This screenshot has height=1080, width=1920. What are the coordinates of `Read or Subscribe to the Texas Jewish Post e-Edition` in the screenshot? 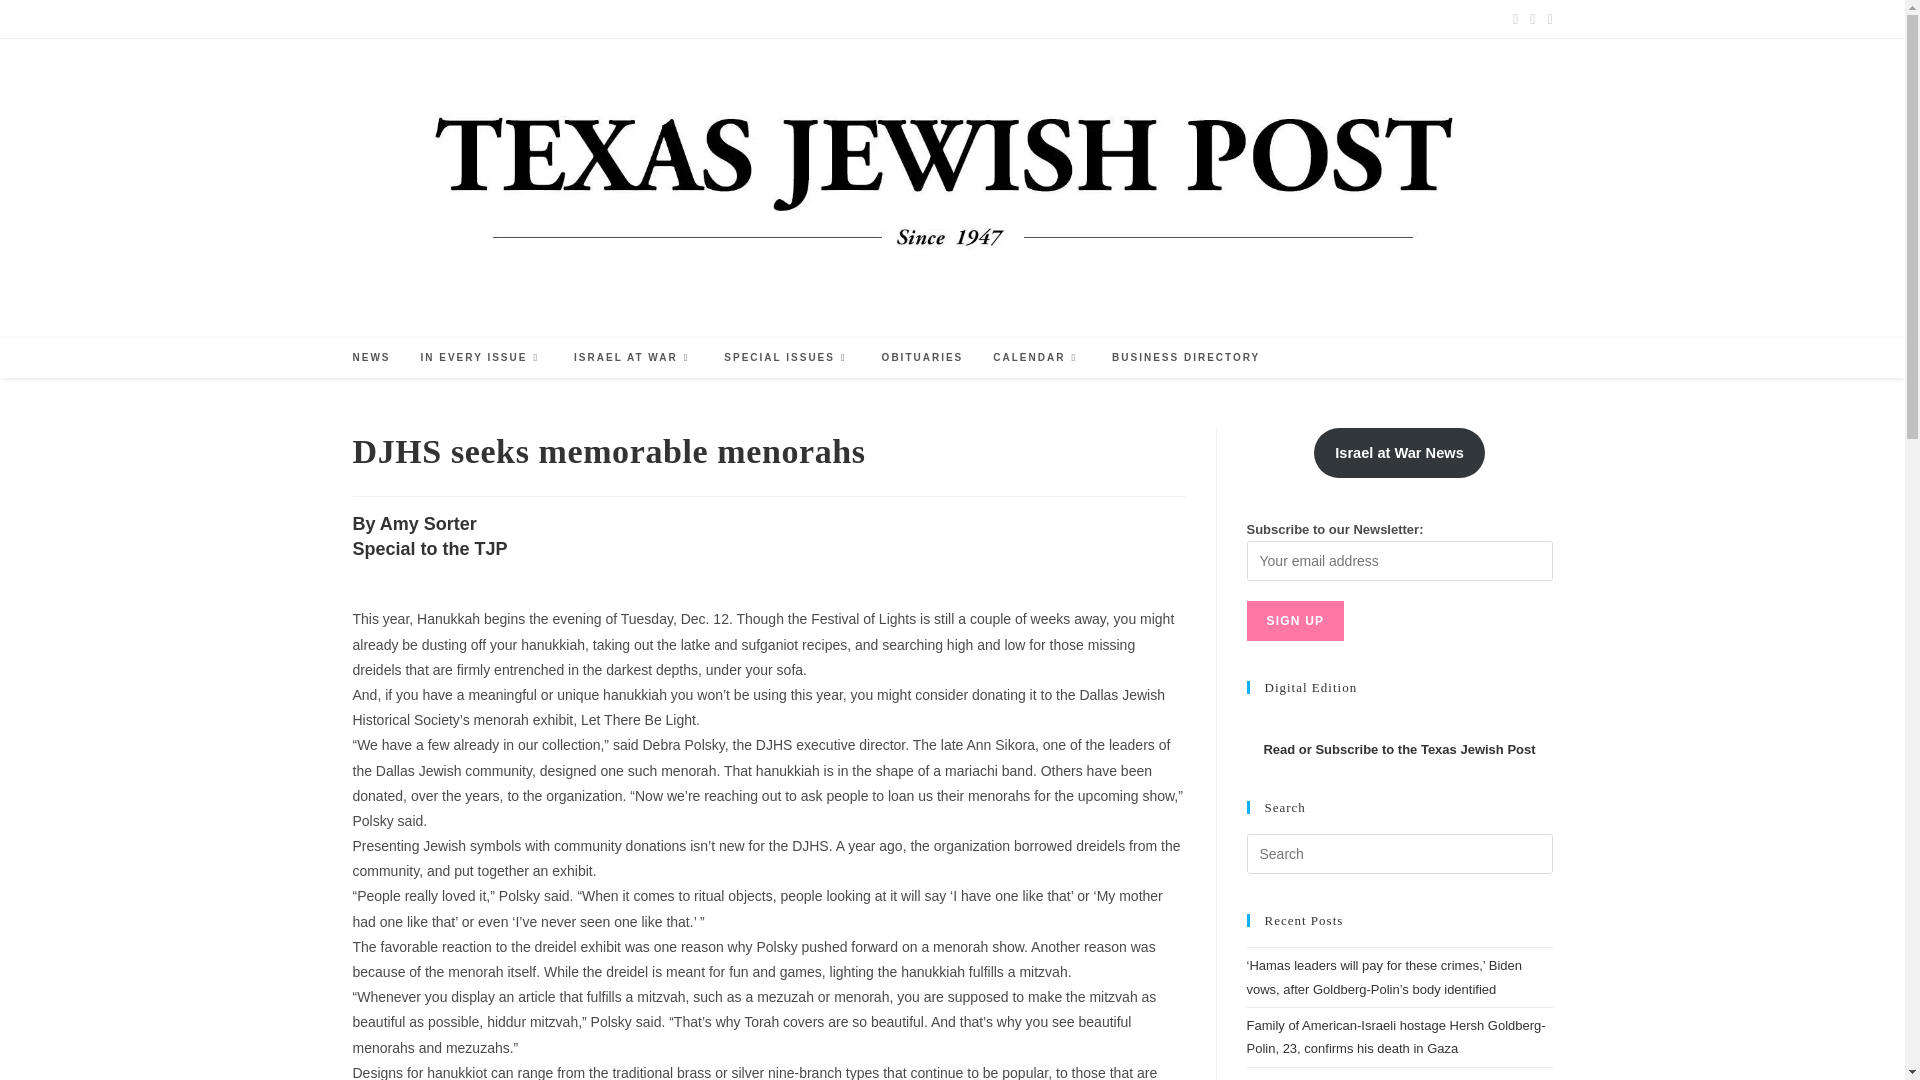 It's located at (1398, 749).